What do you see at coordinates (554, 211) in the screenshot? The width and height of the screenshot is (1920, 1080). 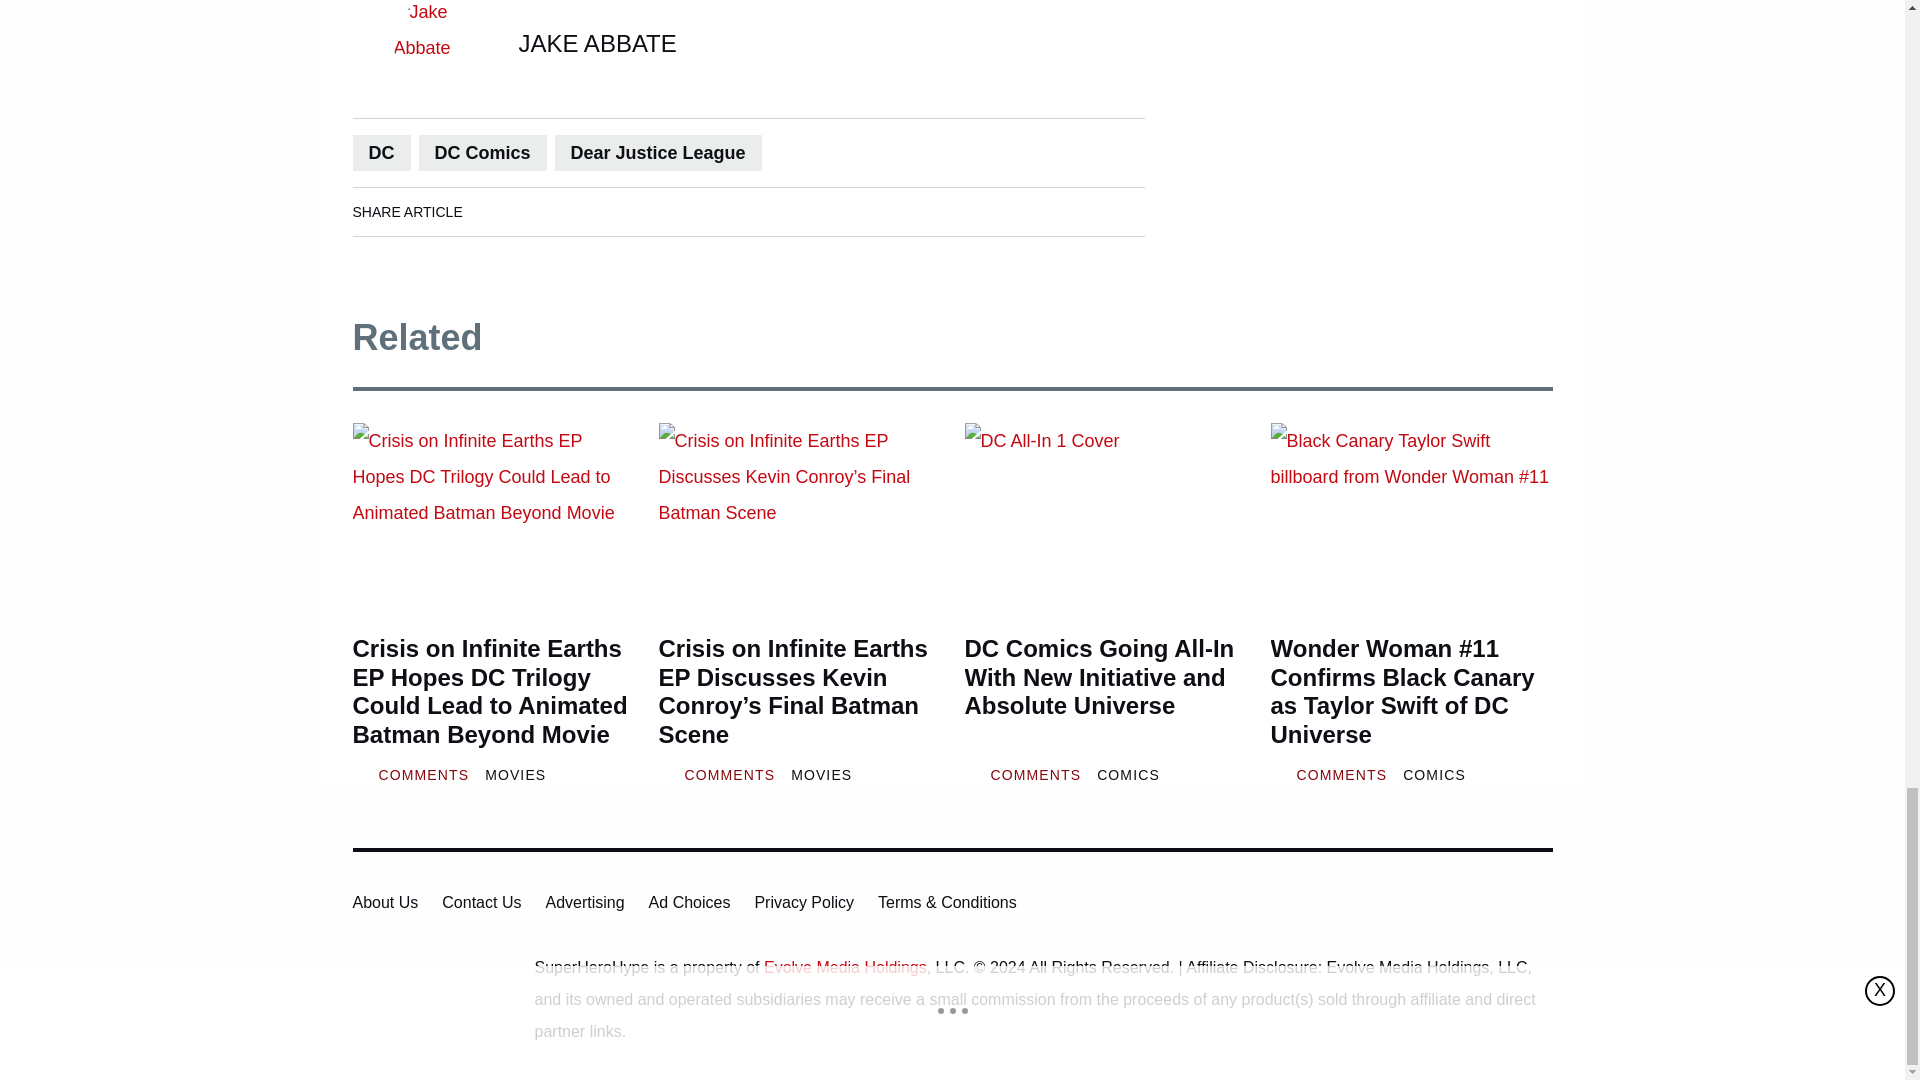 I see `LinkedIn` at bounding box center [554, 211].